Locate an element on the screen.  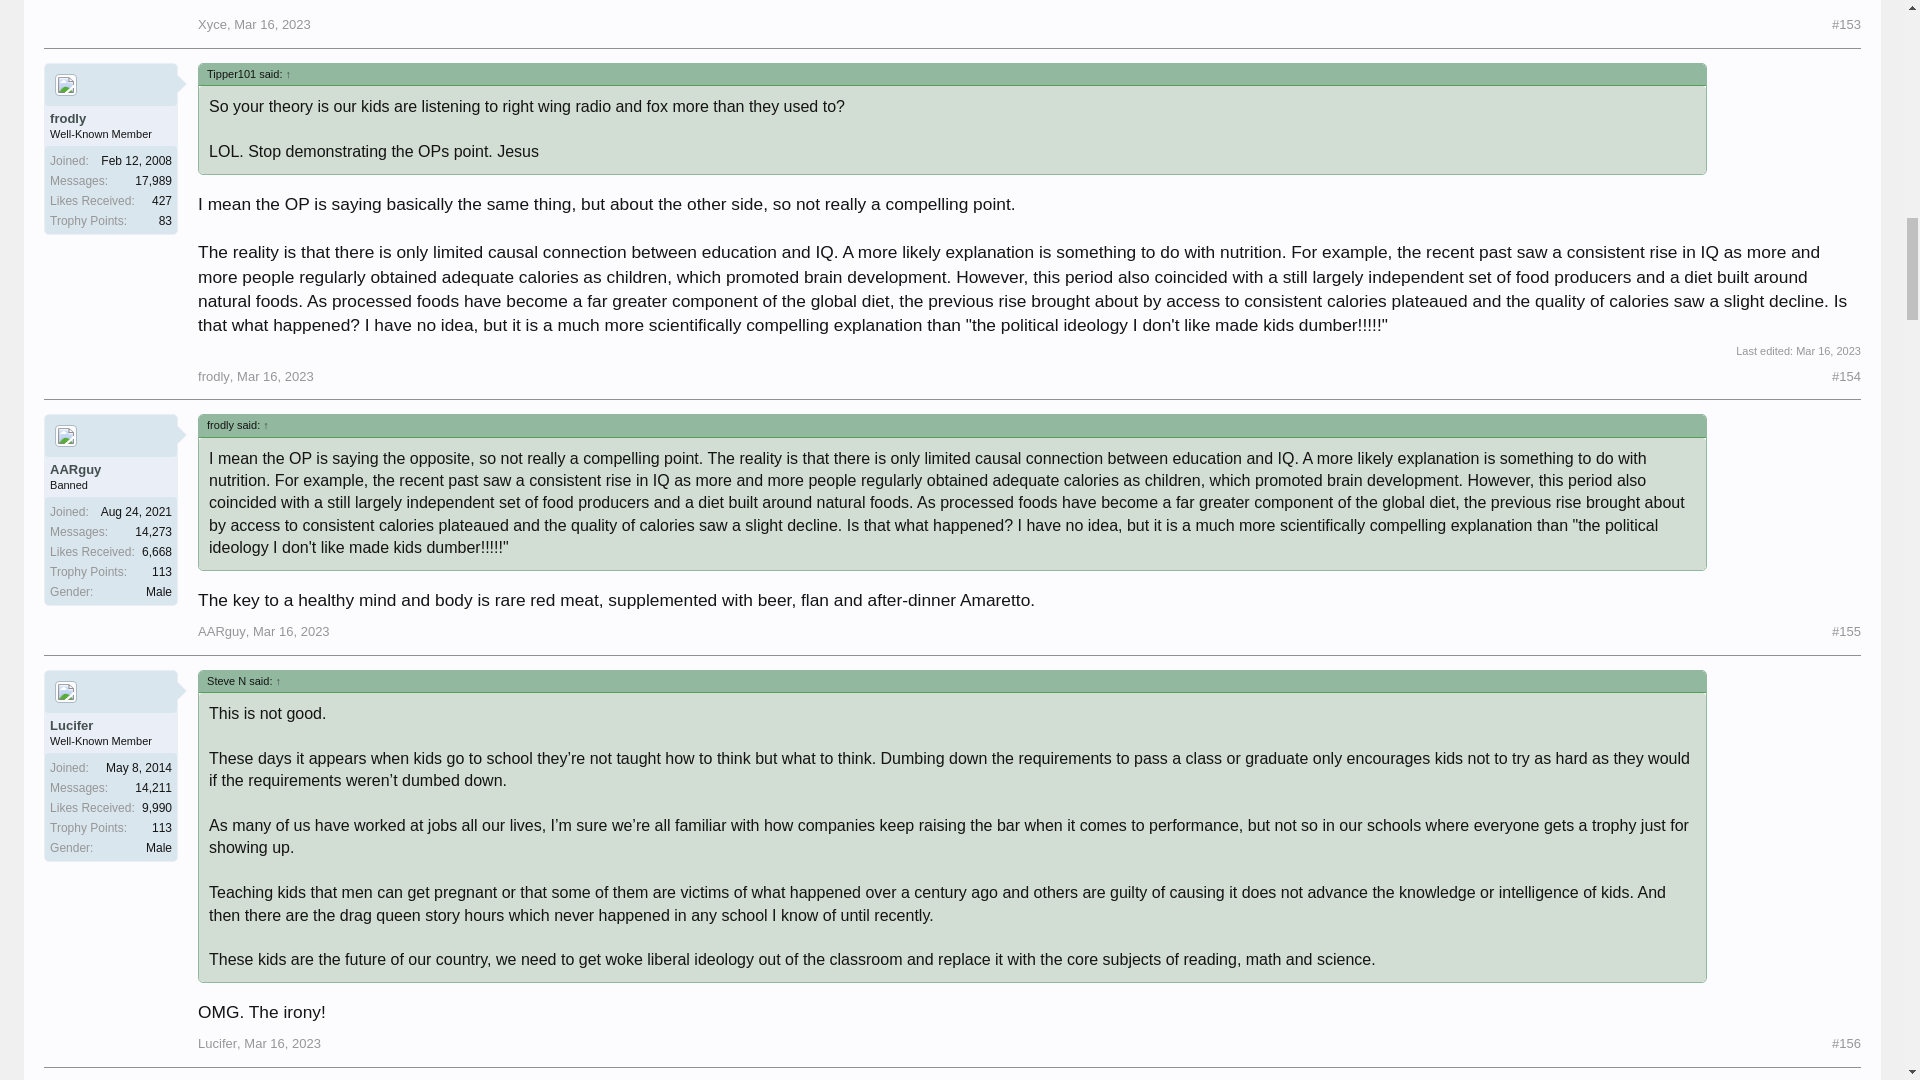
Mar 16, 2023 at 9:19 PM is located at coordinates (1828, 350).